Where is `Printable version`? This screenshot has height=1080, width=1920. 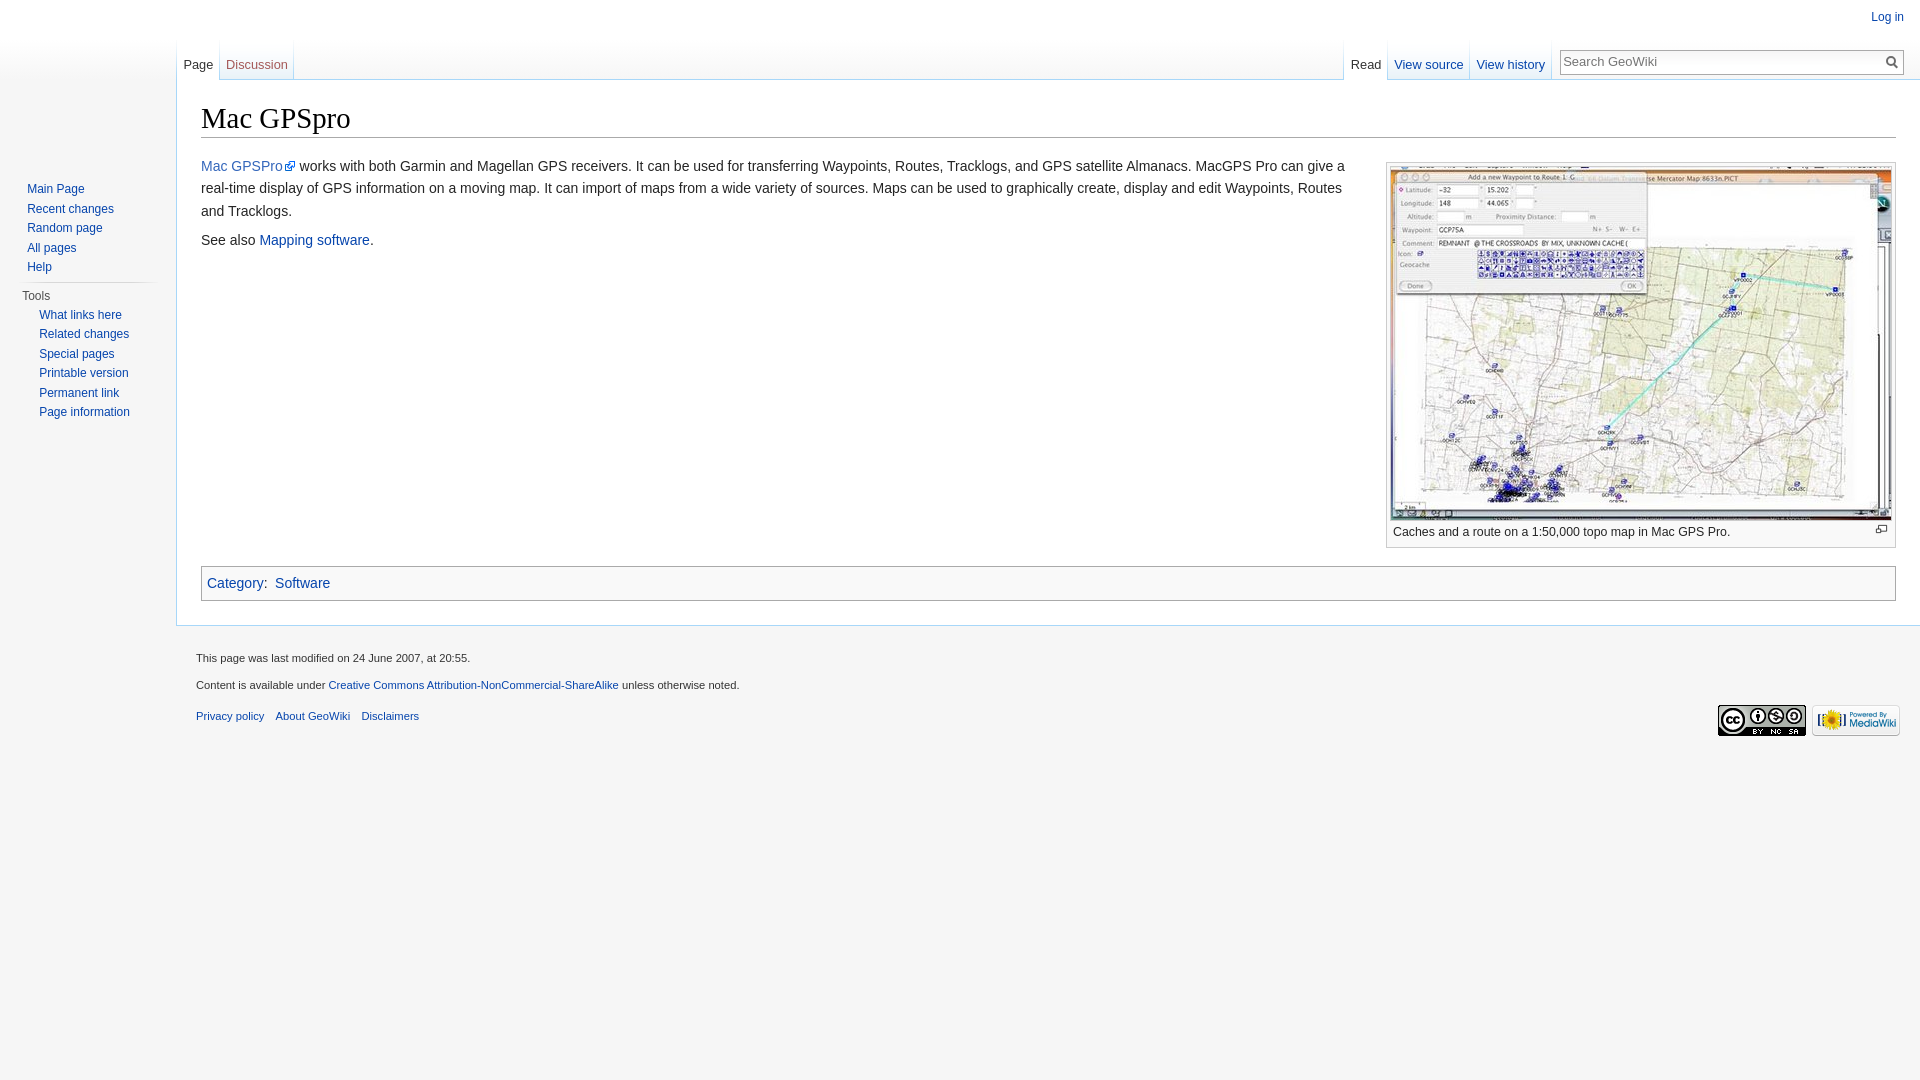
Printable version is located at coordinates (83, 373).